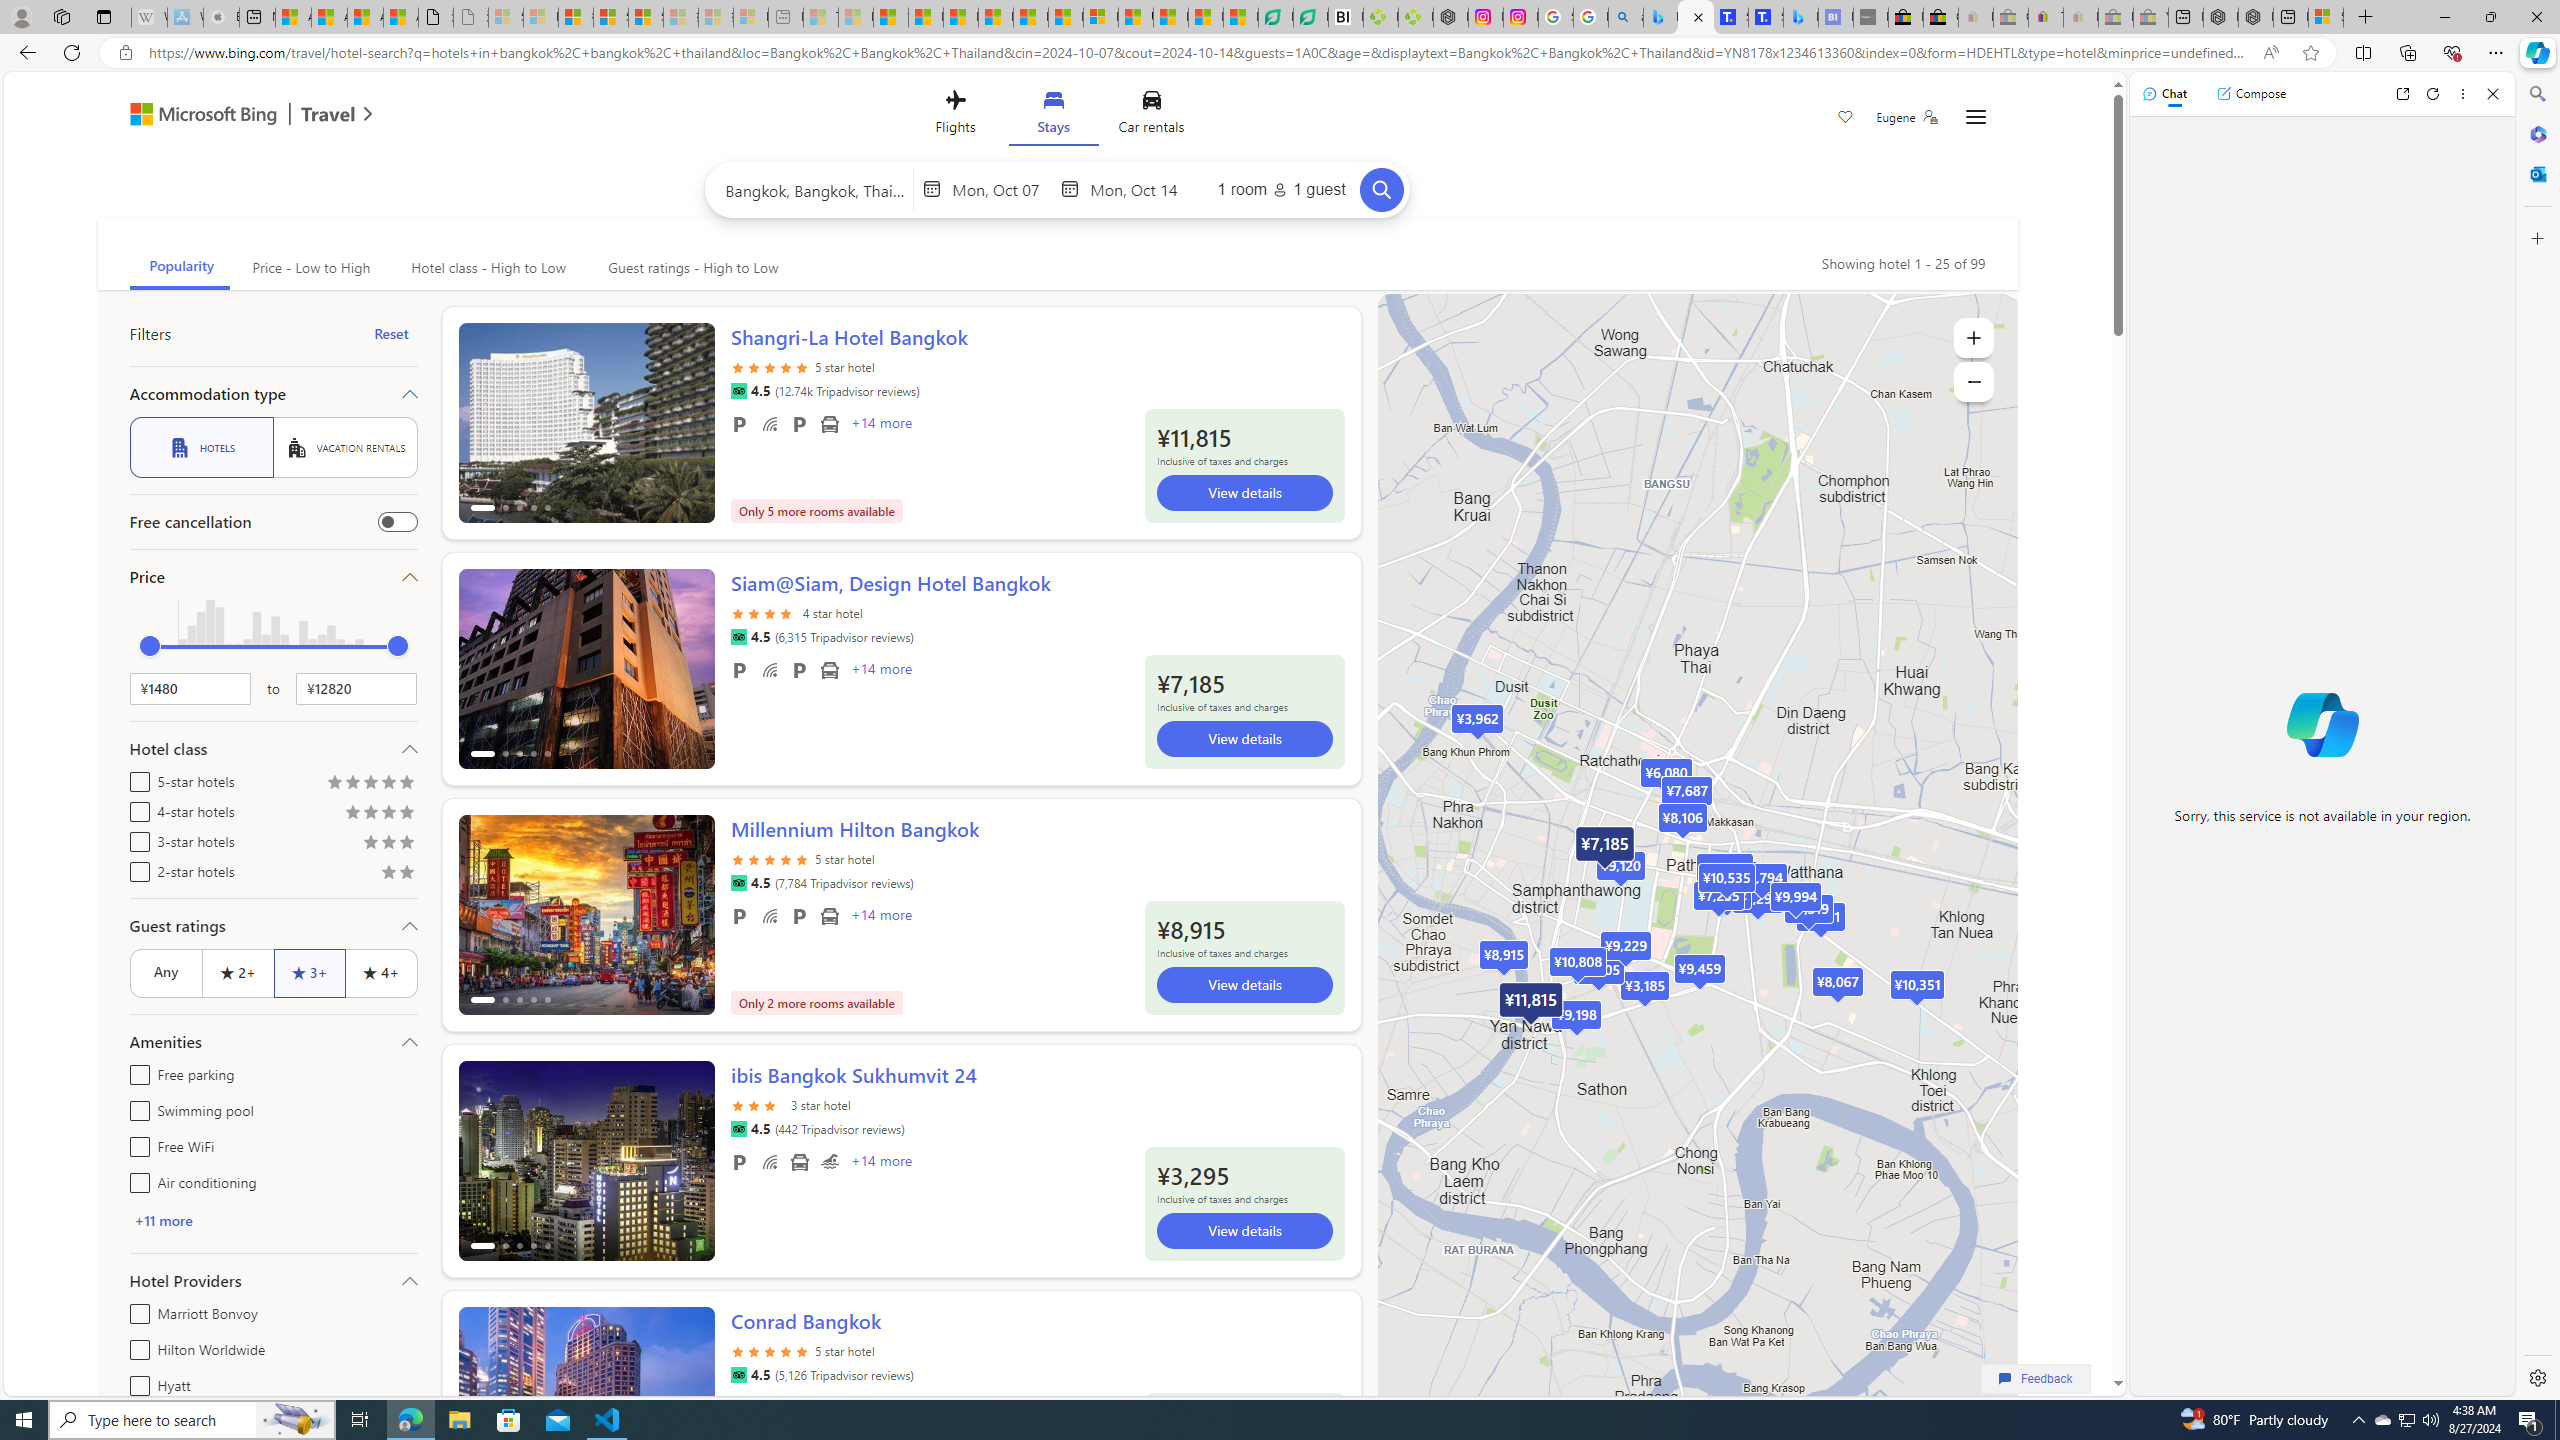 Image resolution: width=2560 pixels, height=1440 pixels. What do you see at coordinates (822, 17) in the screenshot?
I see `Top Stories - MSN - Sleeping` at bounding box center [822, 17].